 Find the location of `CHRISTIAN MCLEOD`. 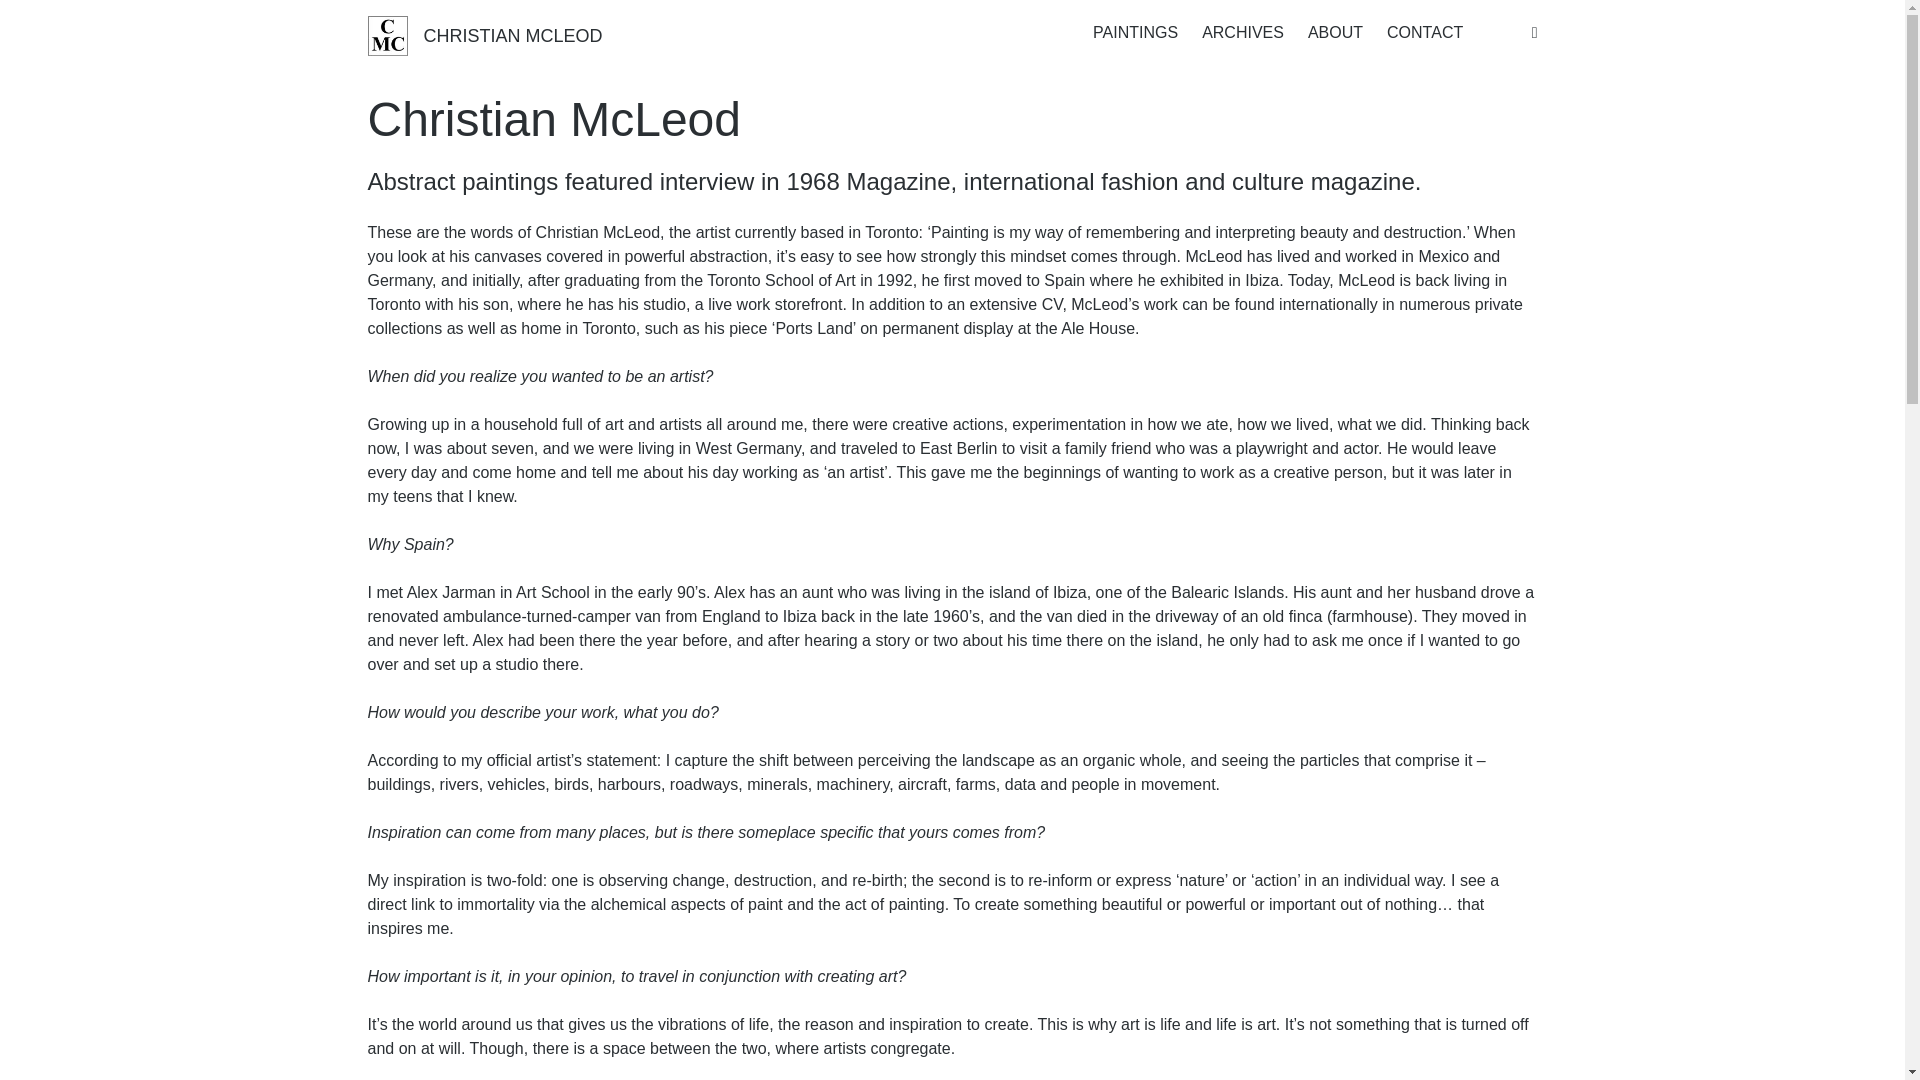

CHRISTIAN MCLEOD is located at coordinates (485, 36).